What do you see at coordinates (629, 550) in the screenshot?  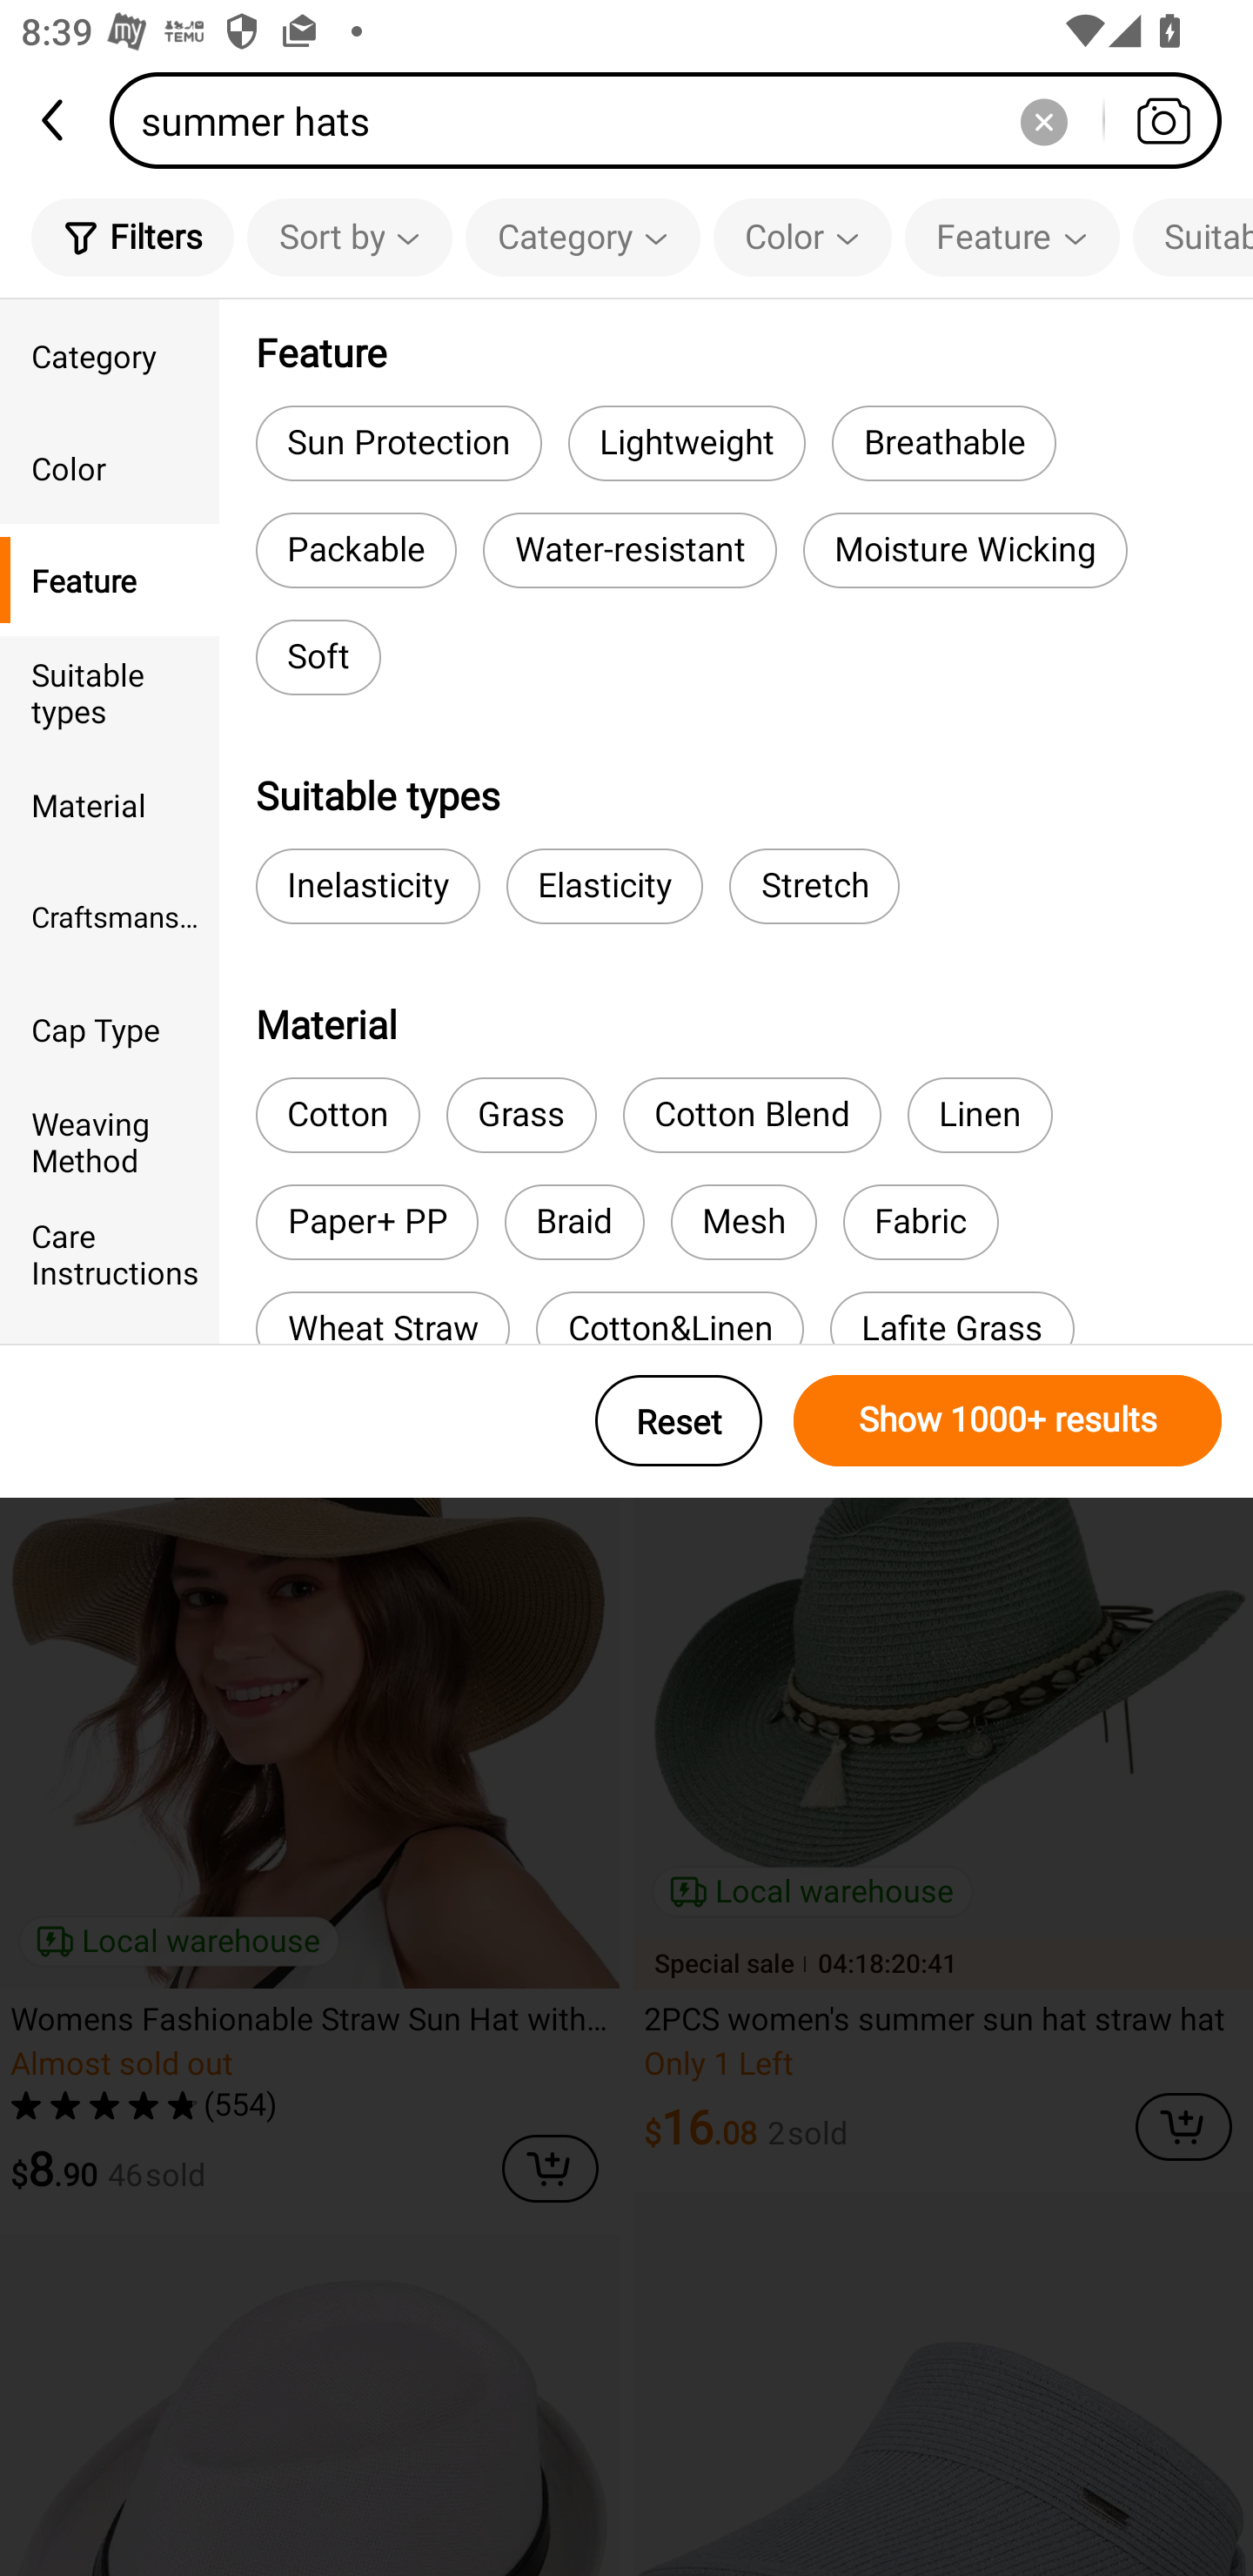 I see `Water-resistant` at bounding box center [629, 550].